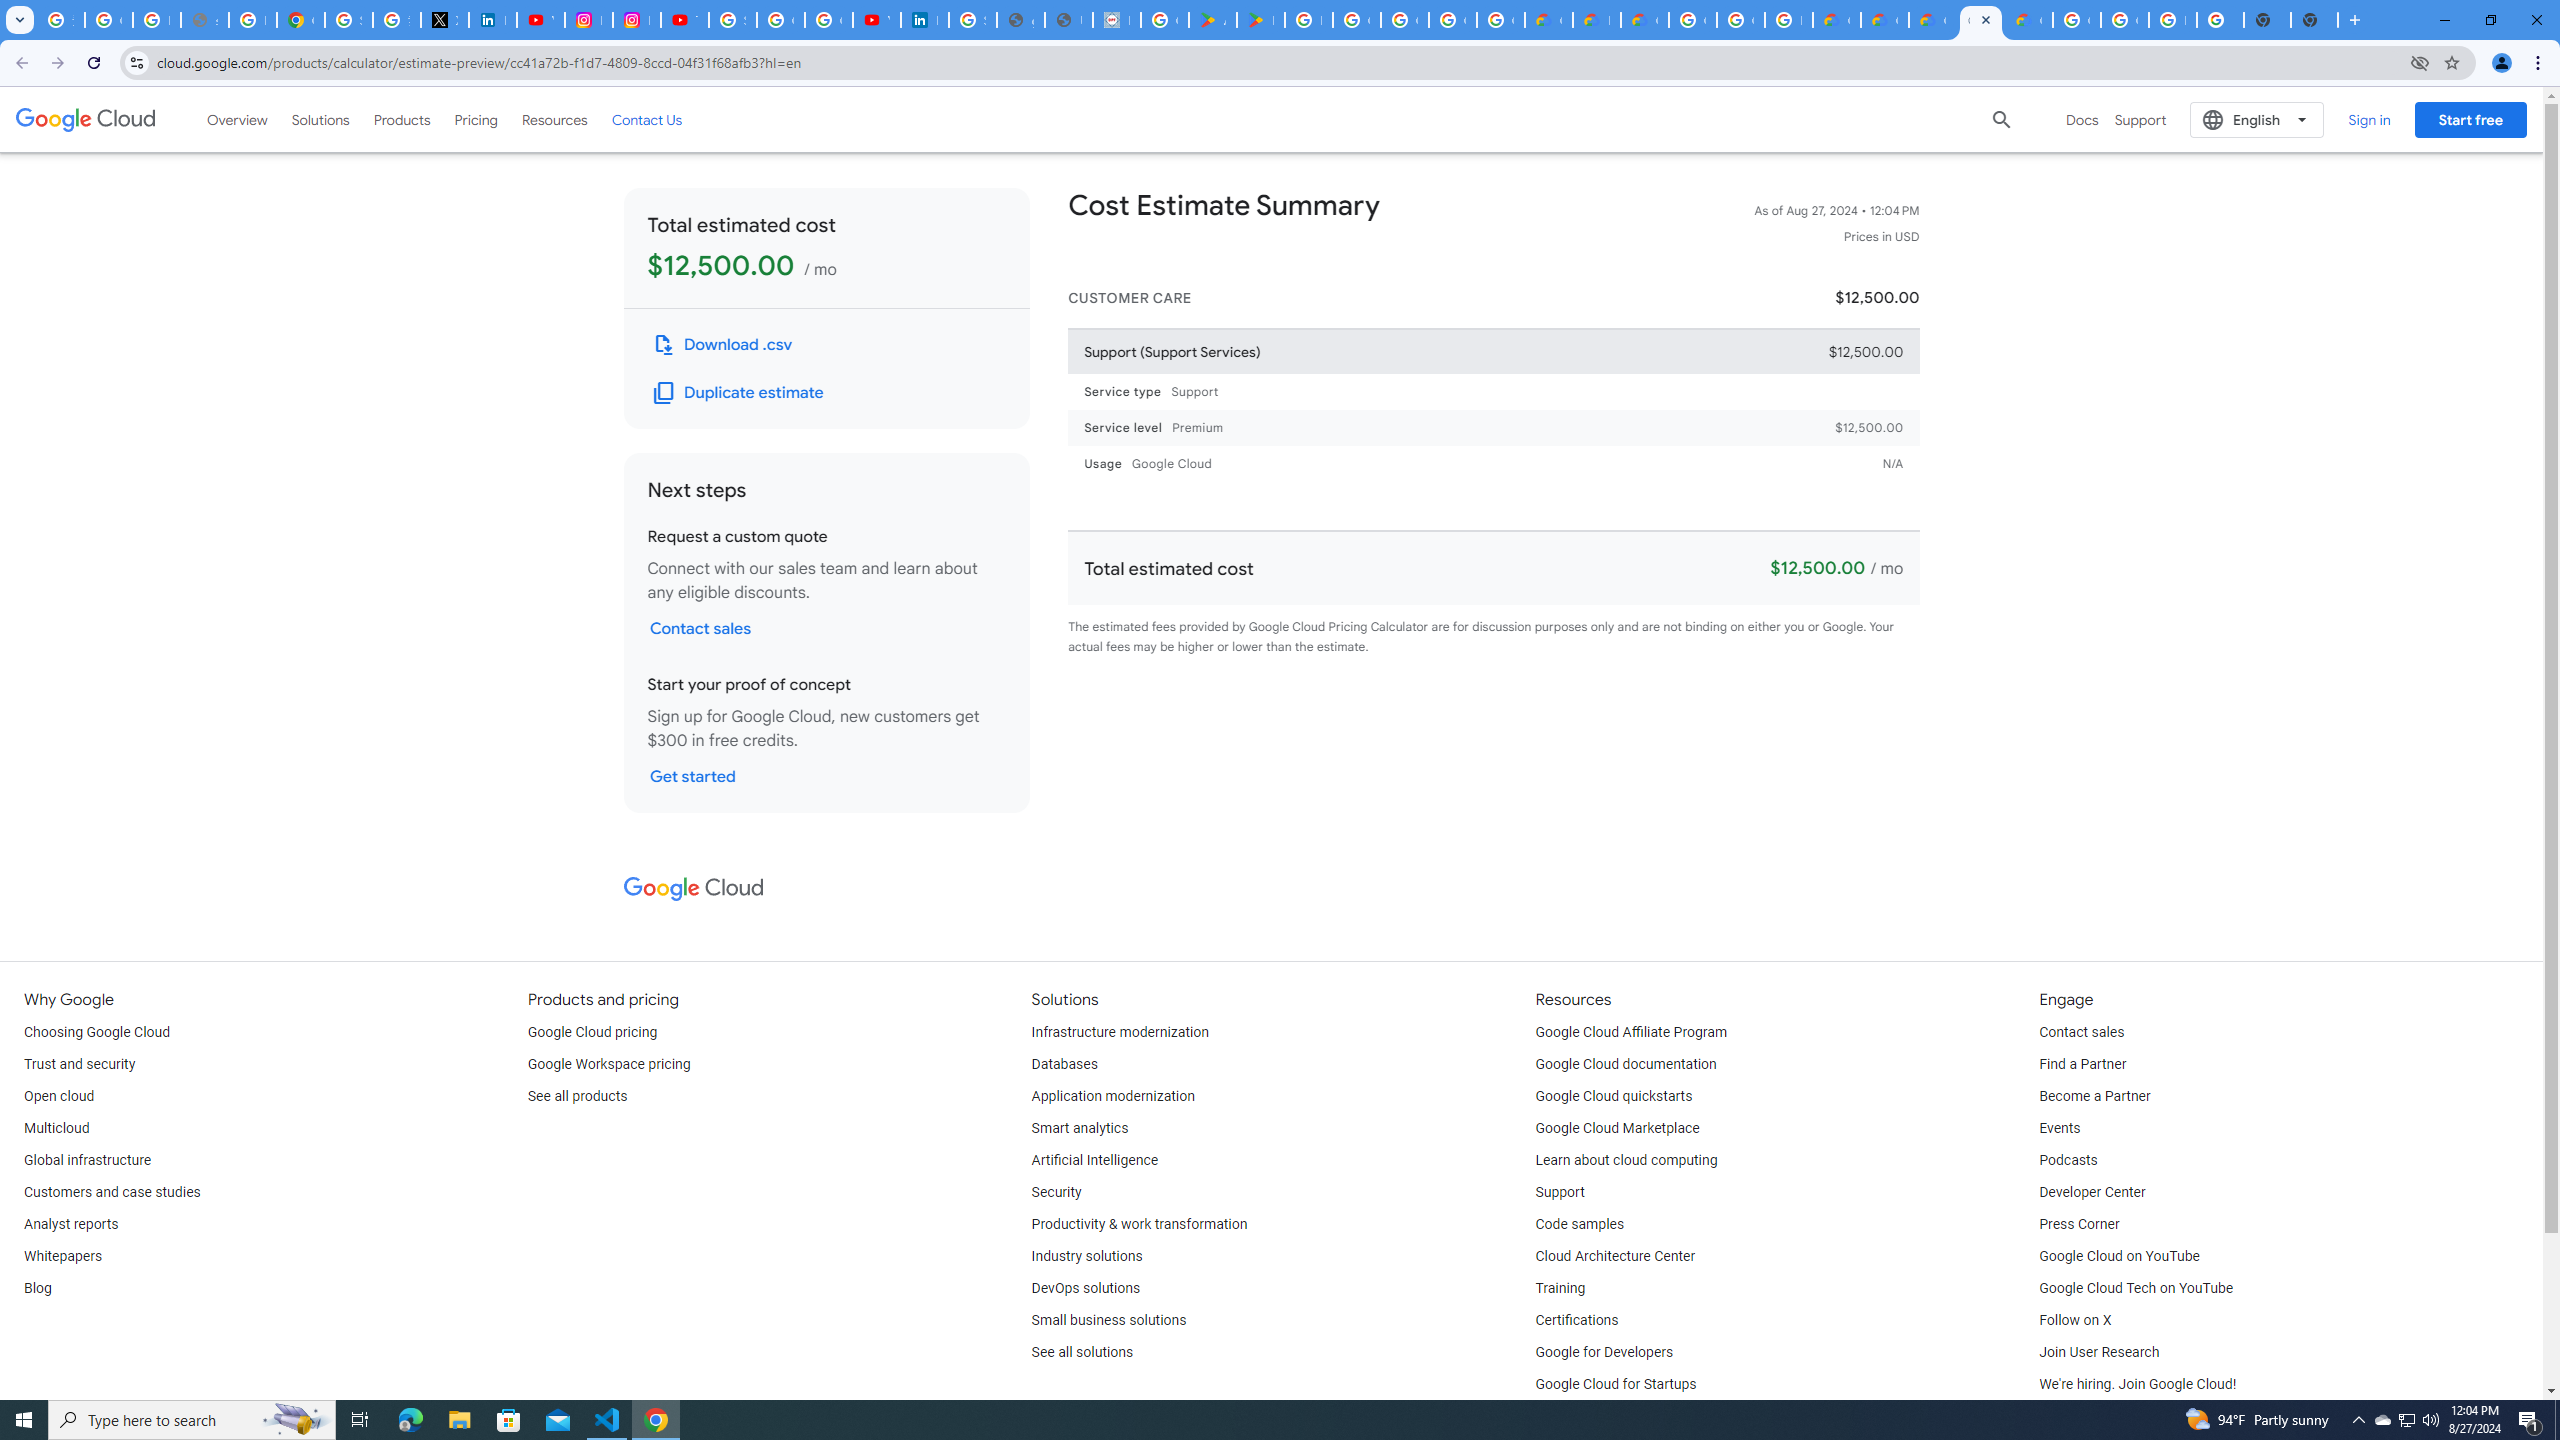 This screenshot has height=1440, width=2560. Describe the element at coordinates (1560, 1192) in the screenshot. I see `Support` at that location.